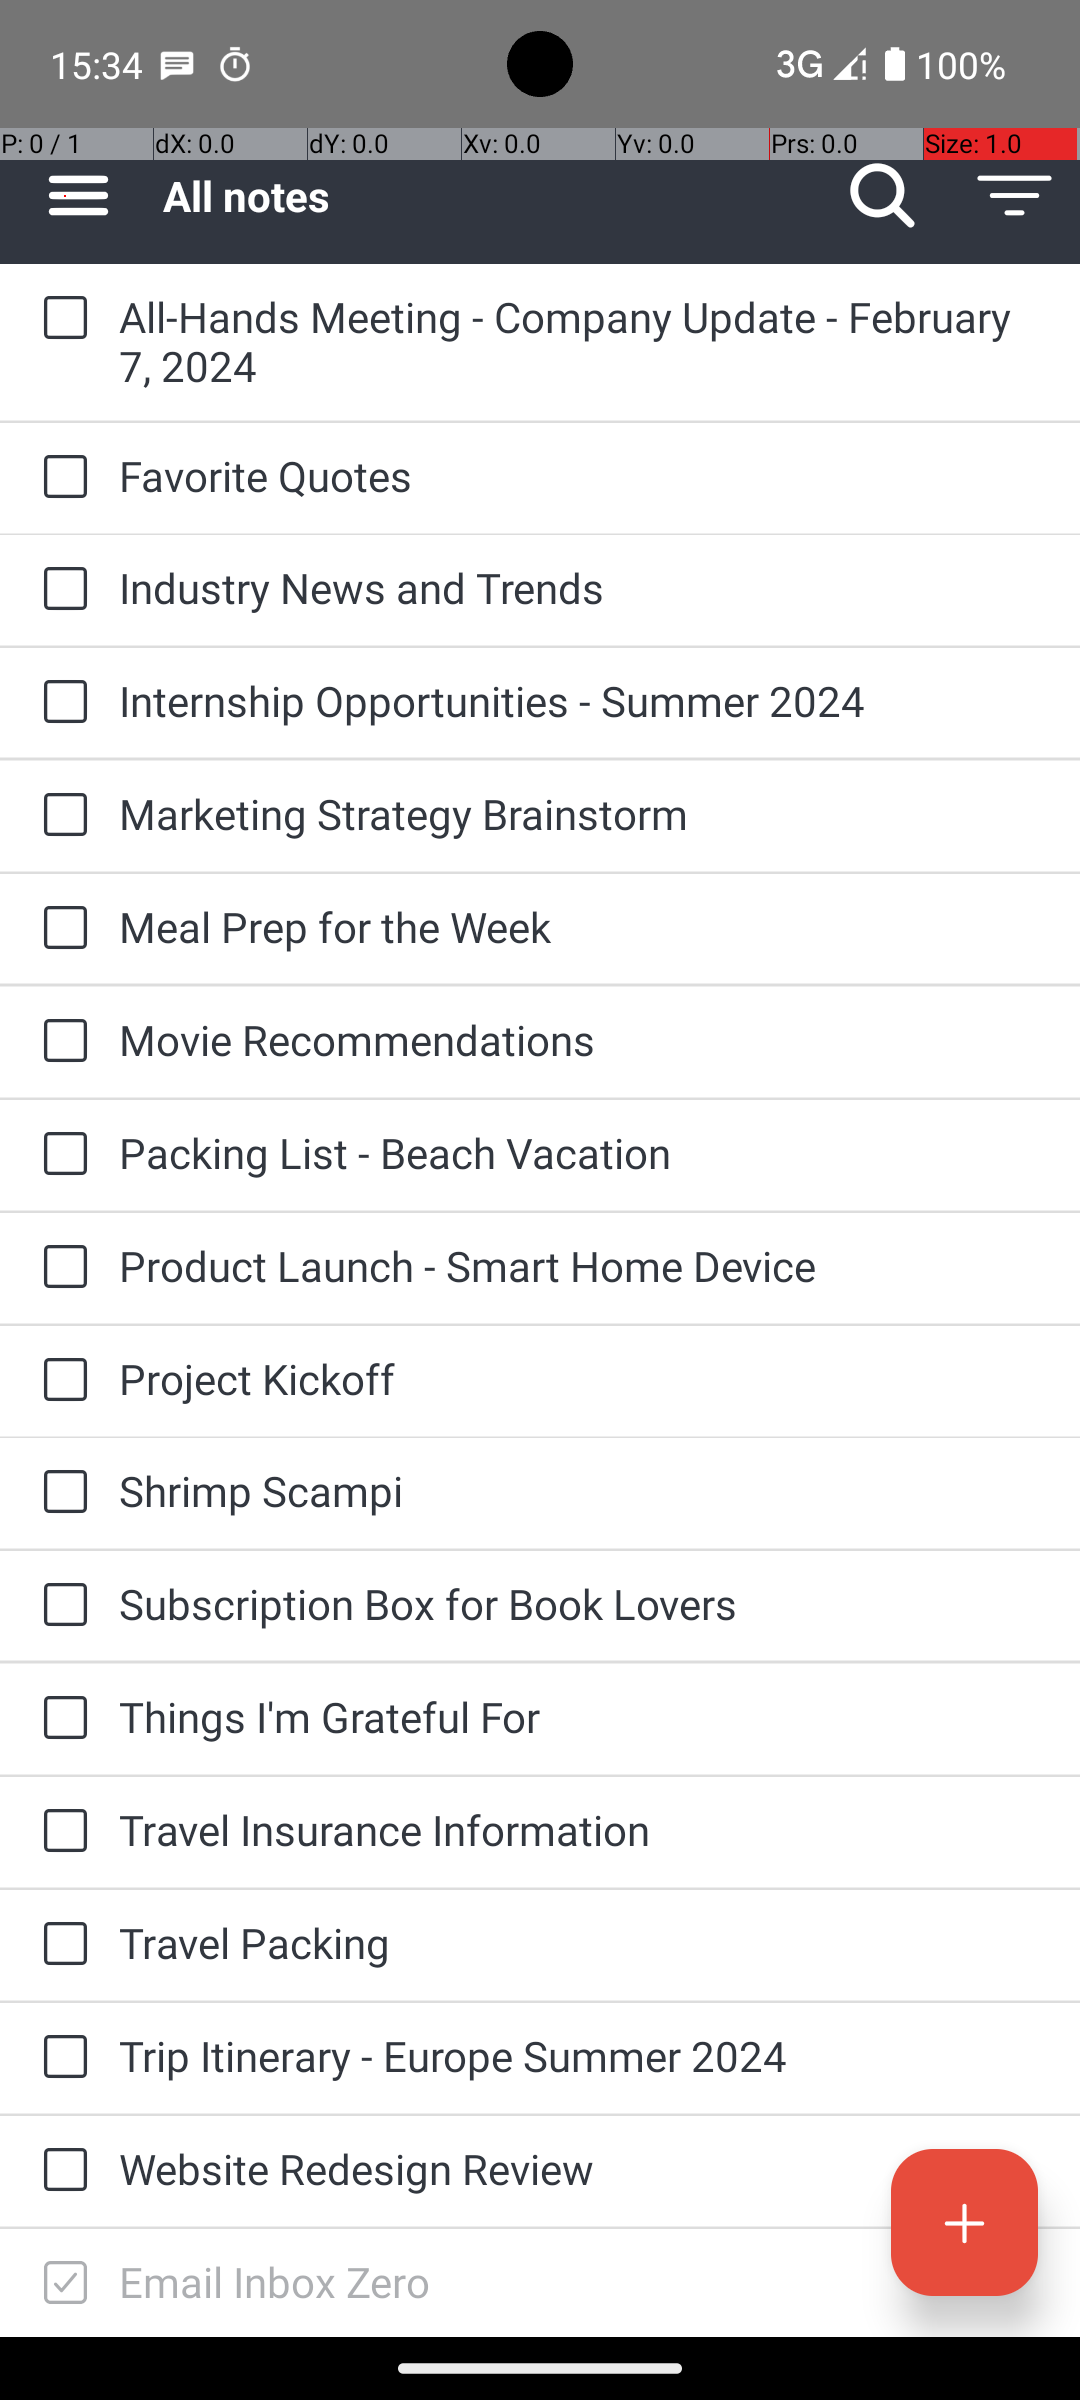 This screenshot has width=1080, height=2400. What do you see at coordinates (580, 1266) in the screenshot?
I see `Product Launch - Smart Home Device` at bounding box center [580, 1266].